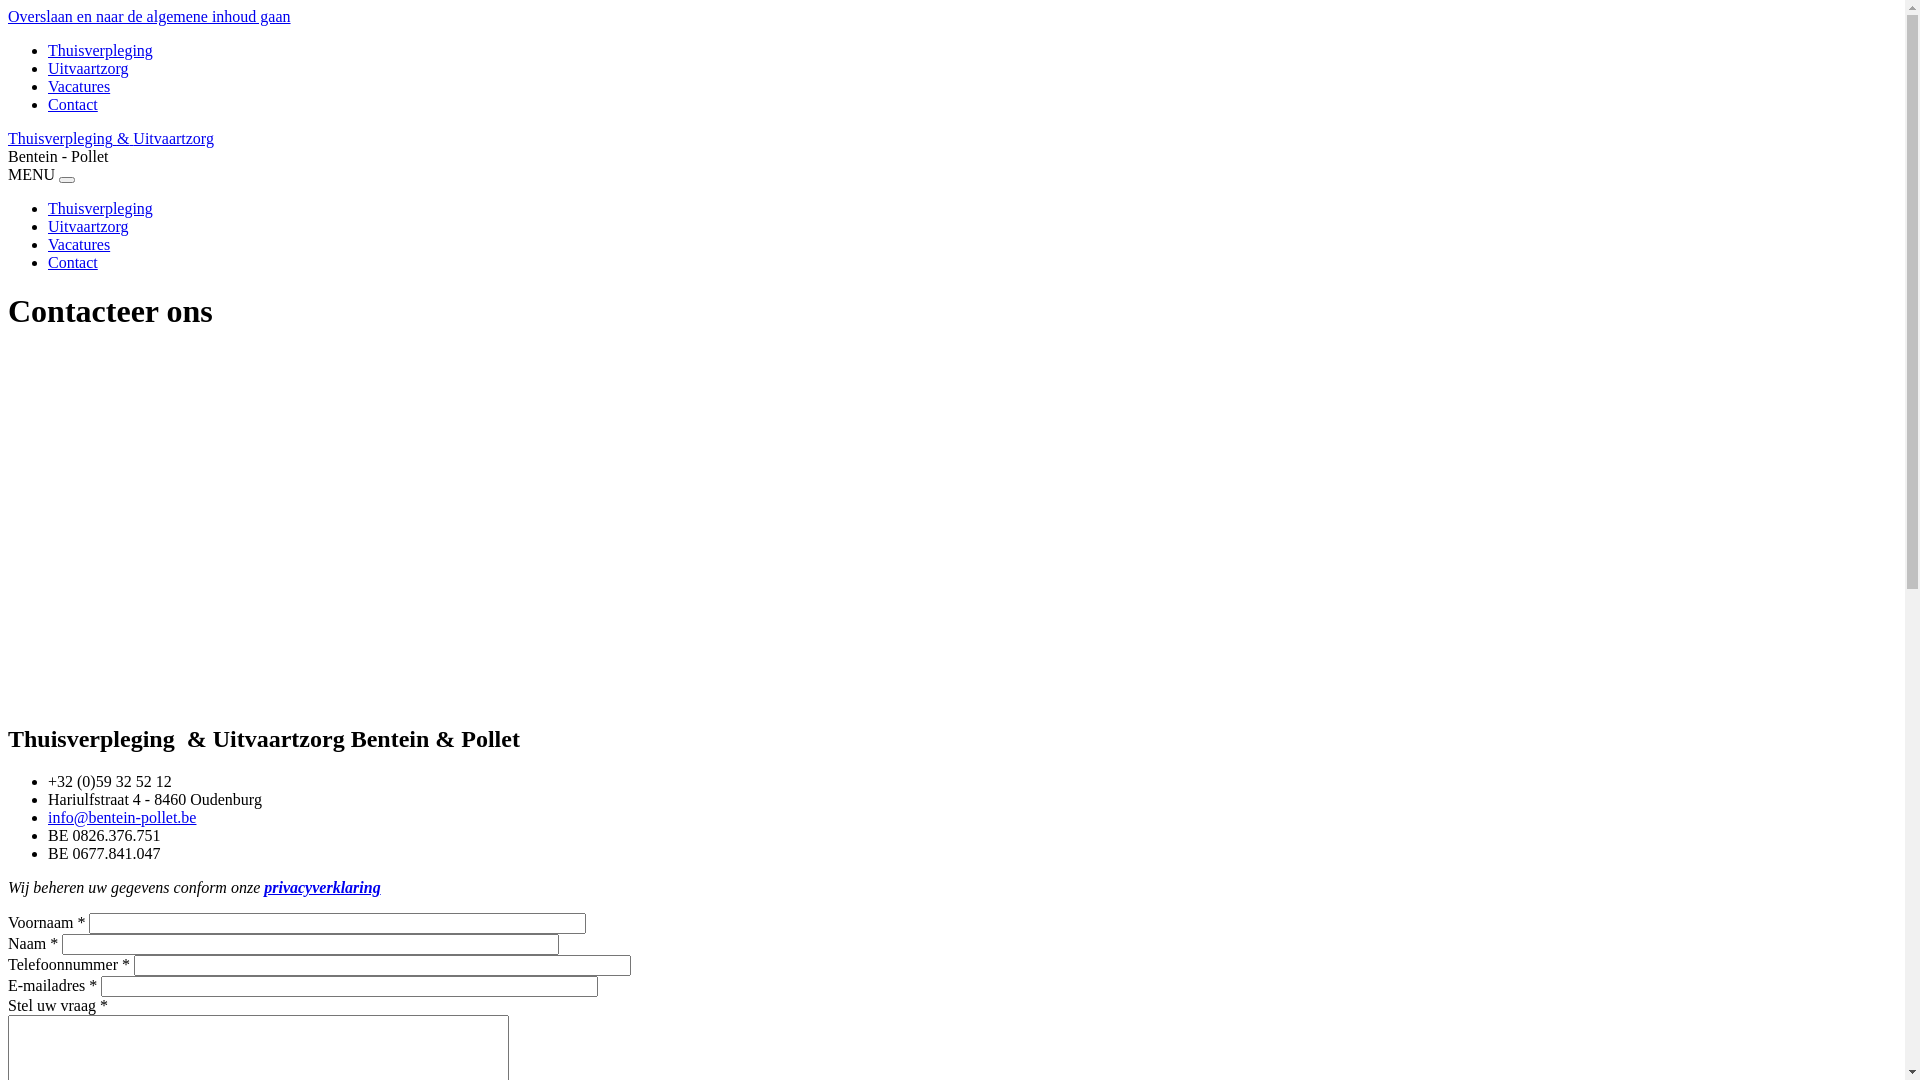  What do you see at coordinates (122, 818) in the screenshot?
I see `info@bentein-pollet.be` at bounding box center [122, 818].